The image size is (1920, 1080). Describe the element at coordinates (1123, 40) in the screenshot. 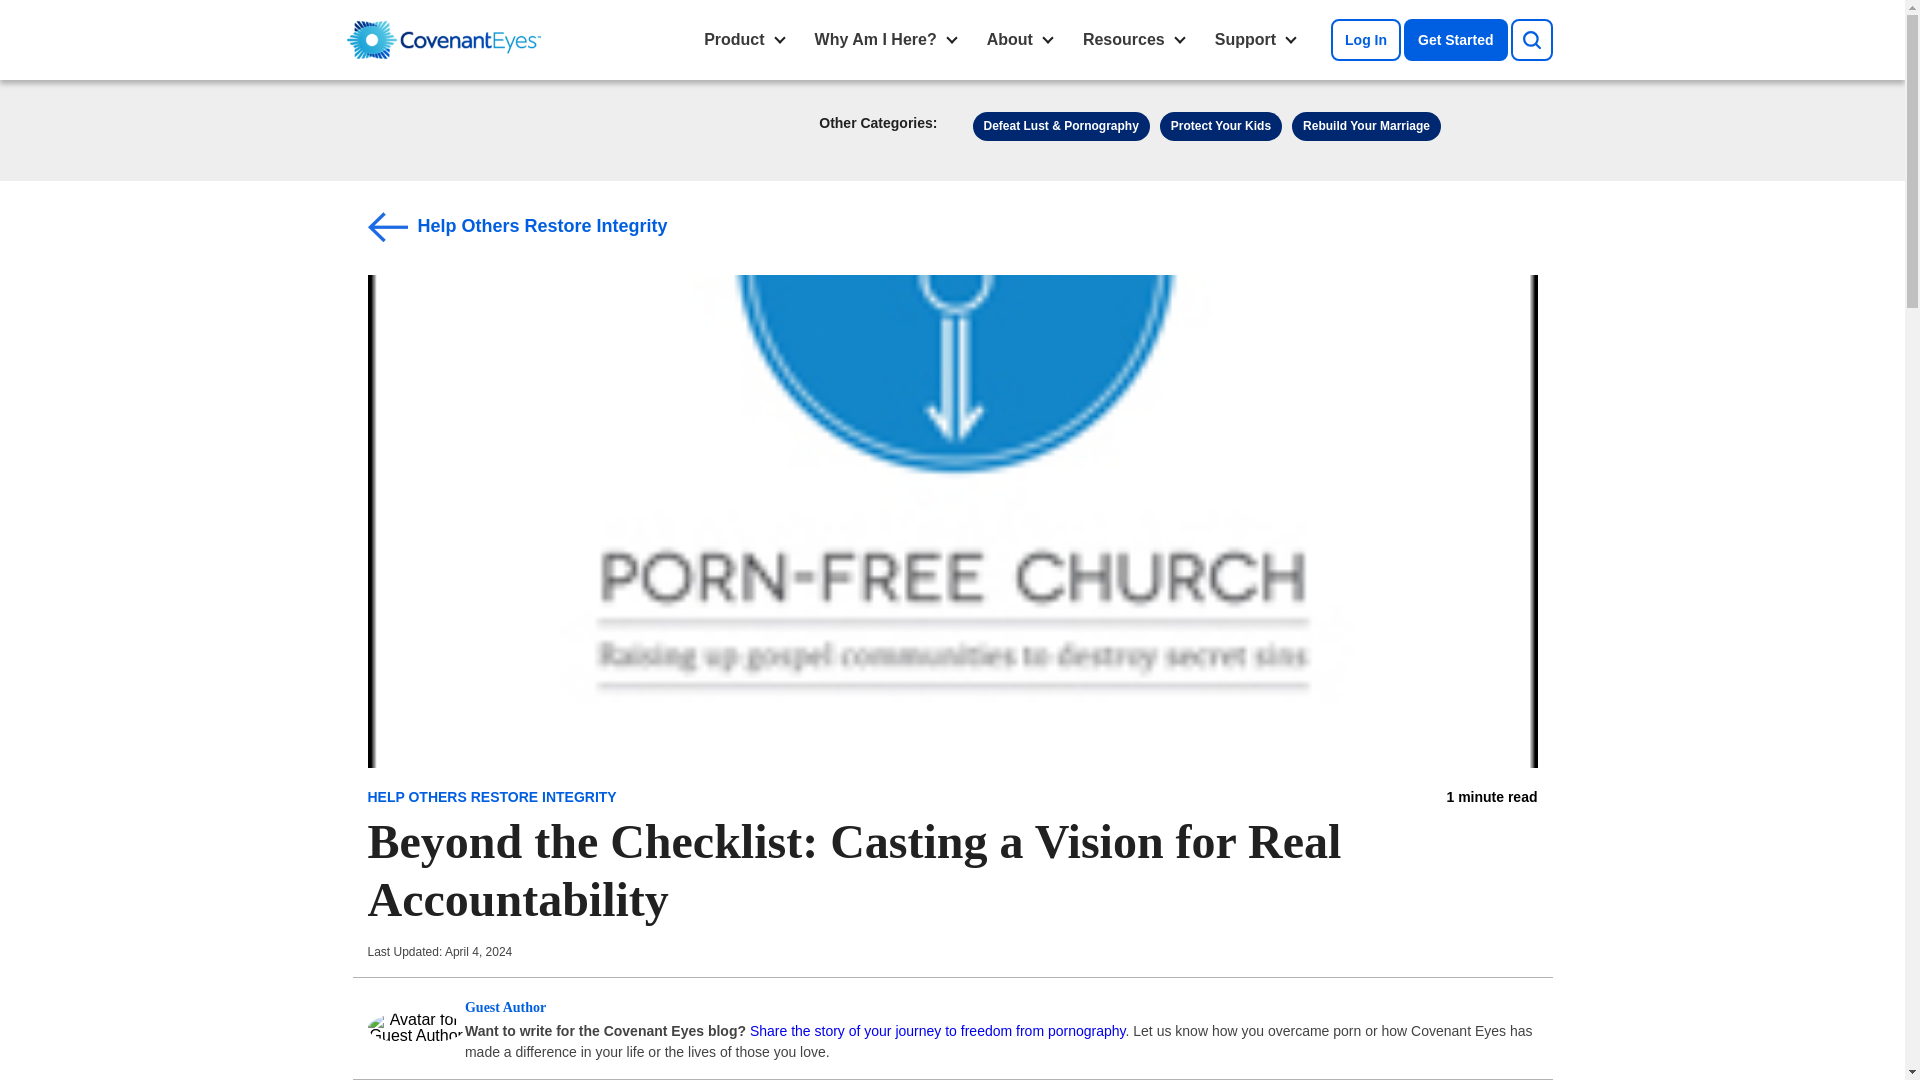

I see `Resources` at that location.